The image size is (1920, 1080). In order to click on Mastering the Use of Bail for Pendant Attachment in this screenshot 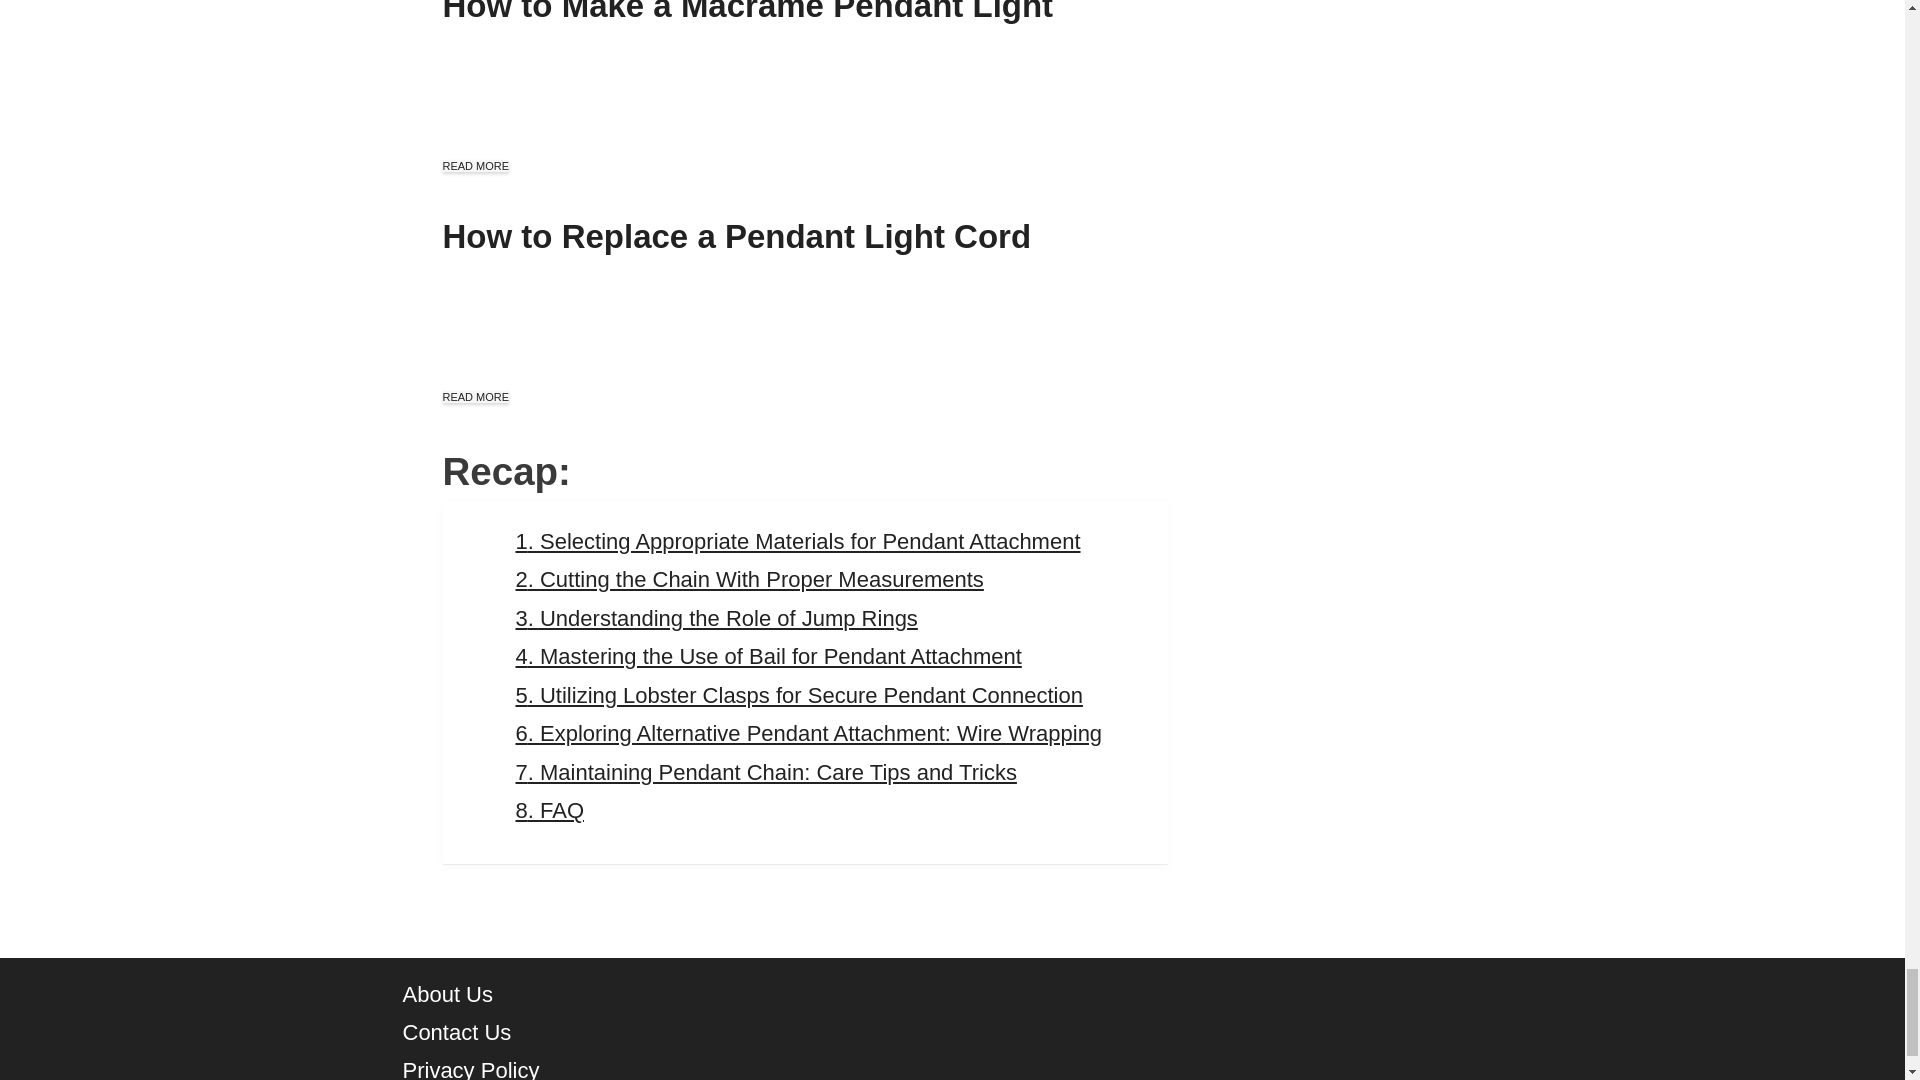, I will do `click(768, 656)`.